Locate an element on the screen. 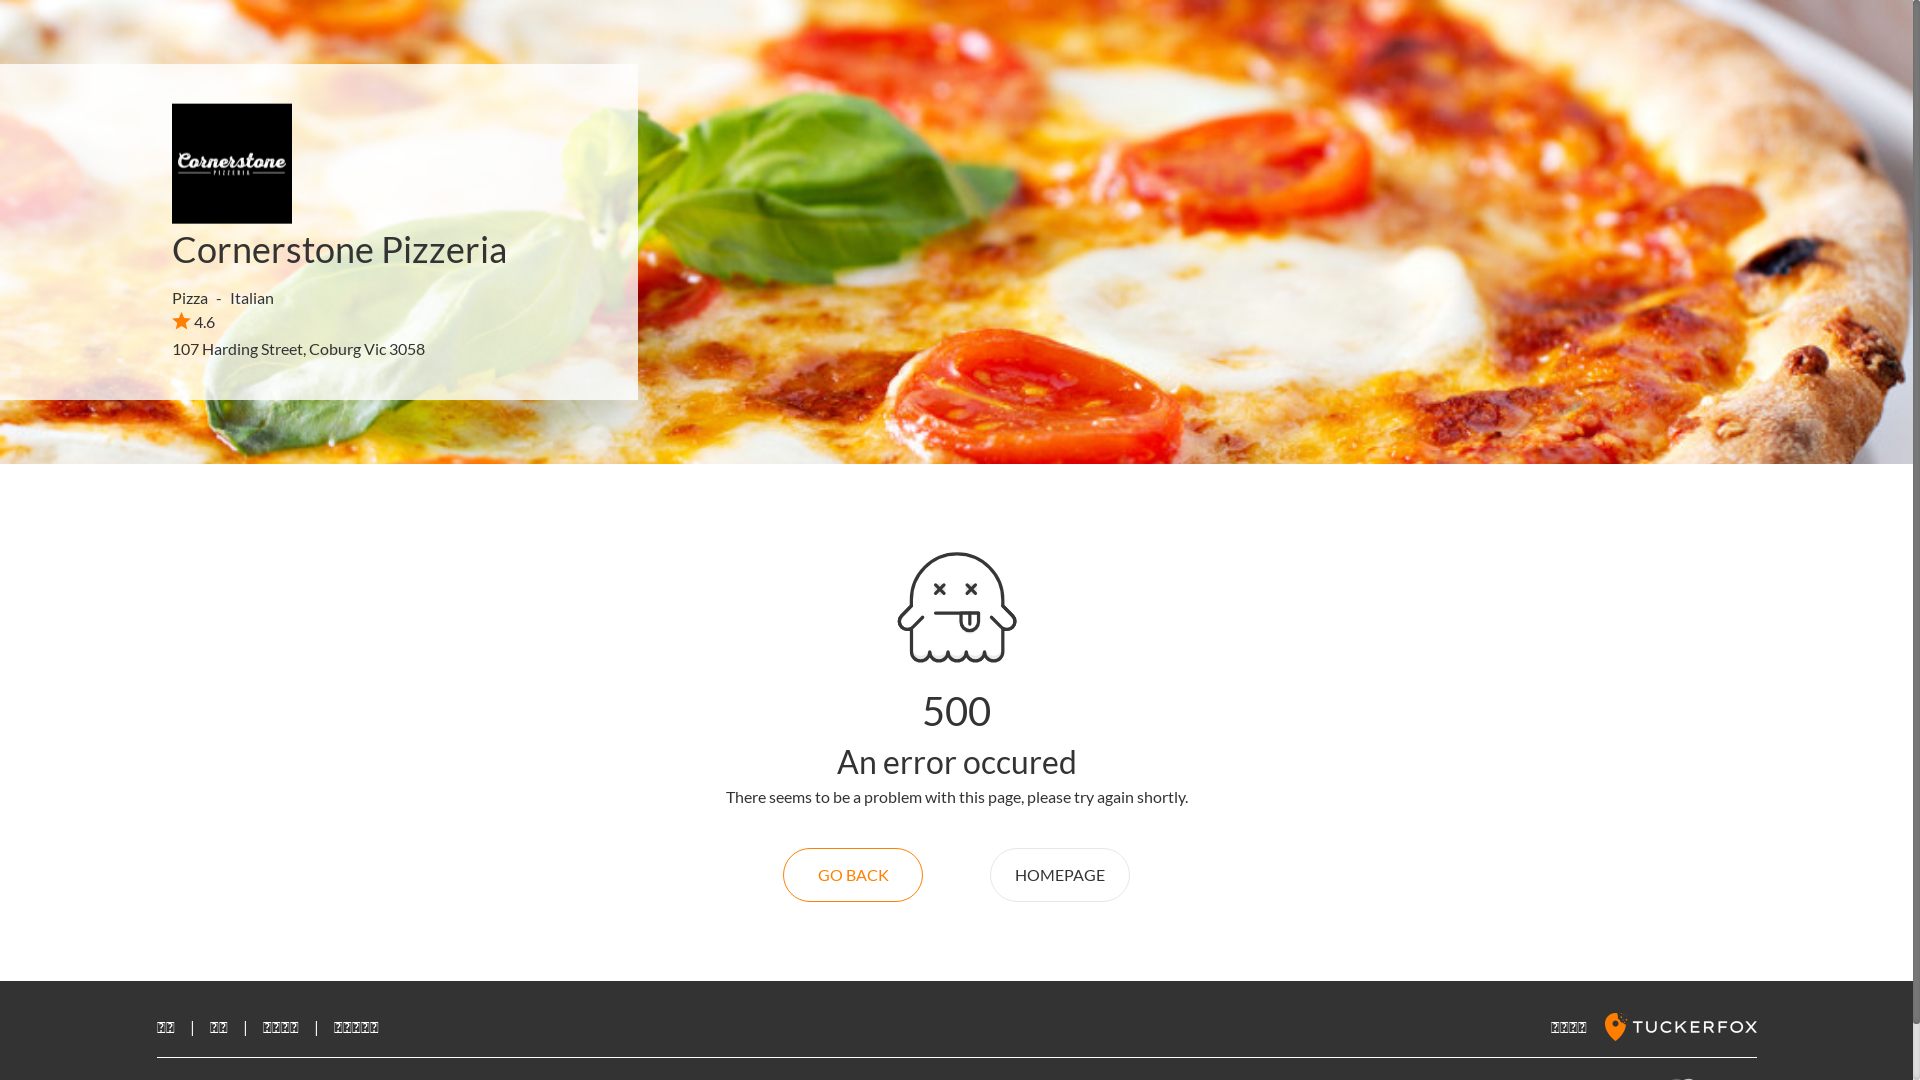 This screenshot has width=1920, height=1080. 4.6 is located at coordinates (194, 321).